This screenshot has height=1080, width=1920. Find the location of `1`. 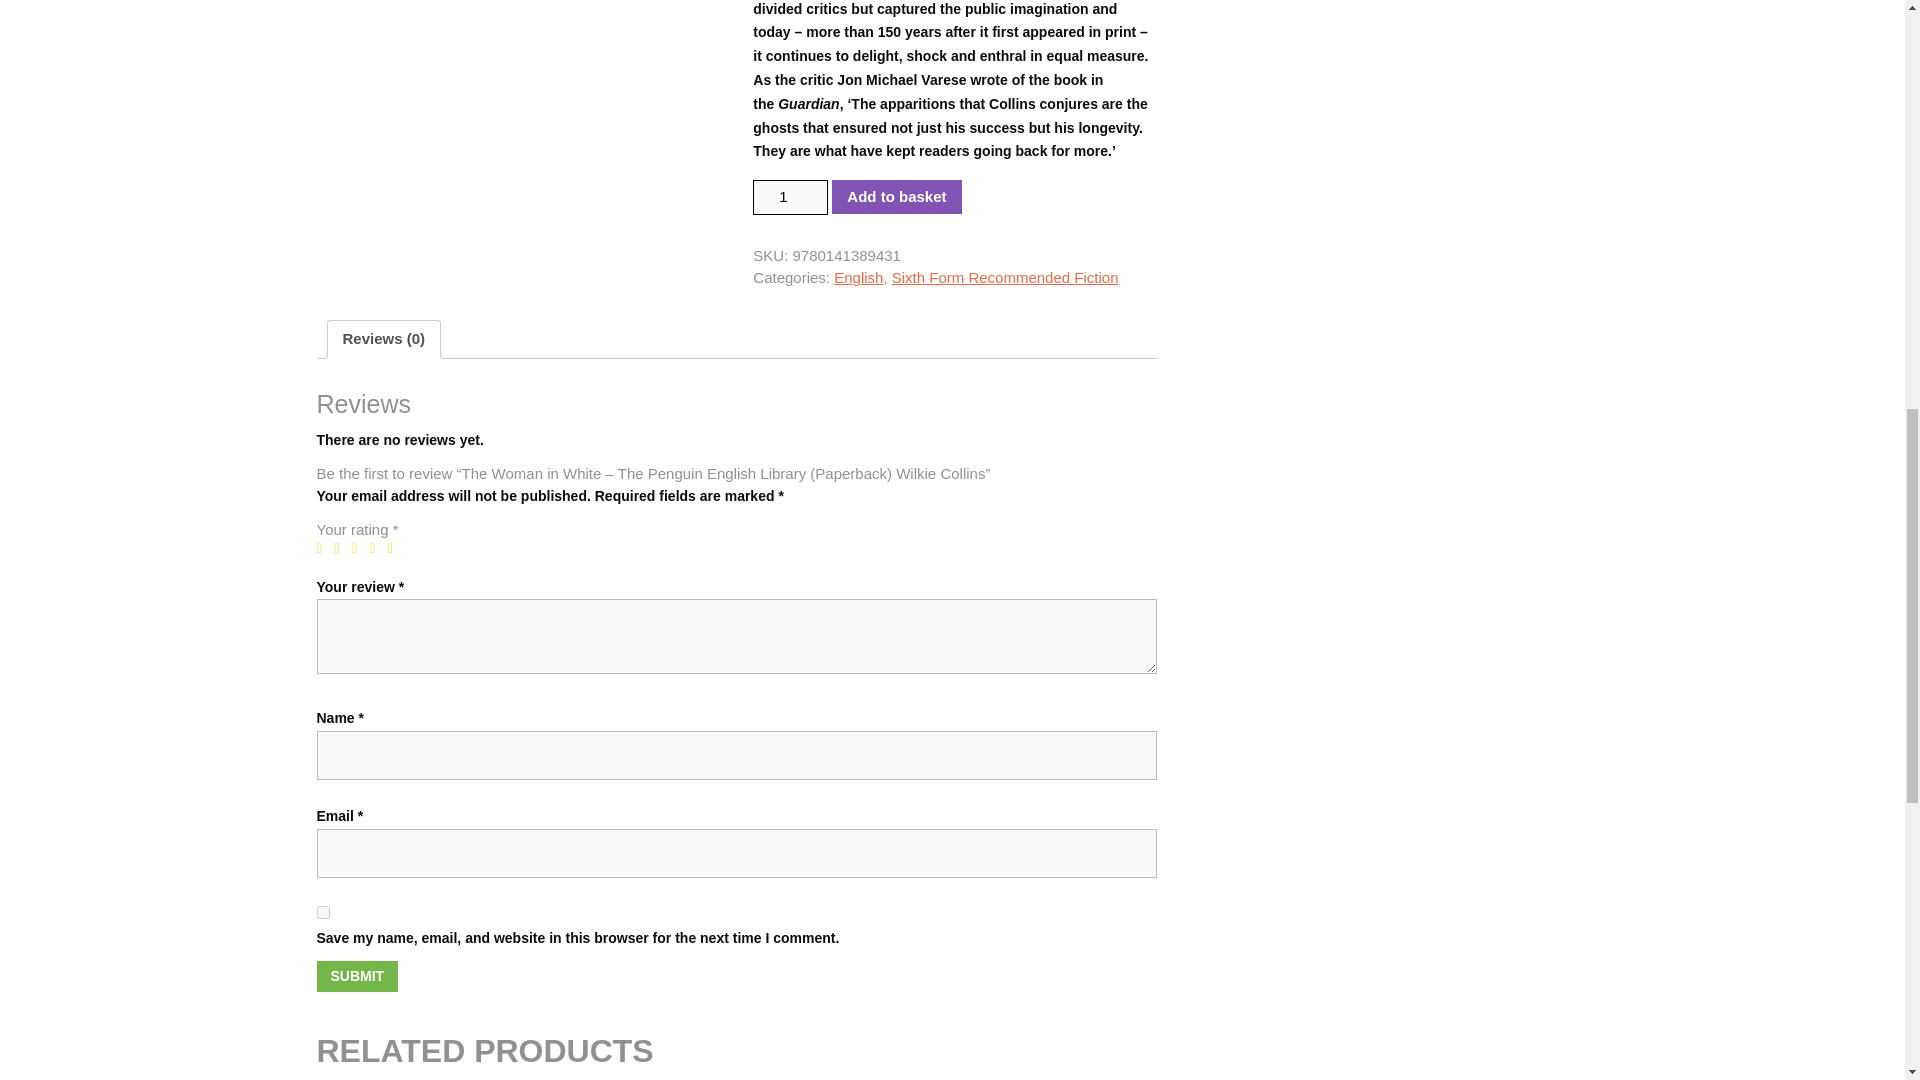

1 is located at coordinates (790, 197).